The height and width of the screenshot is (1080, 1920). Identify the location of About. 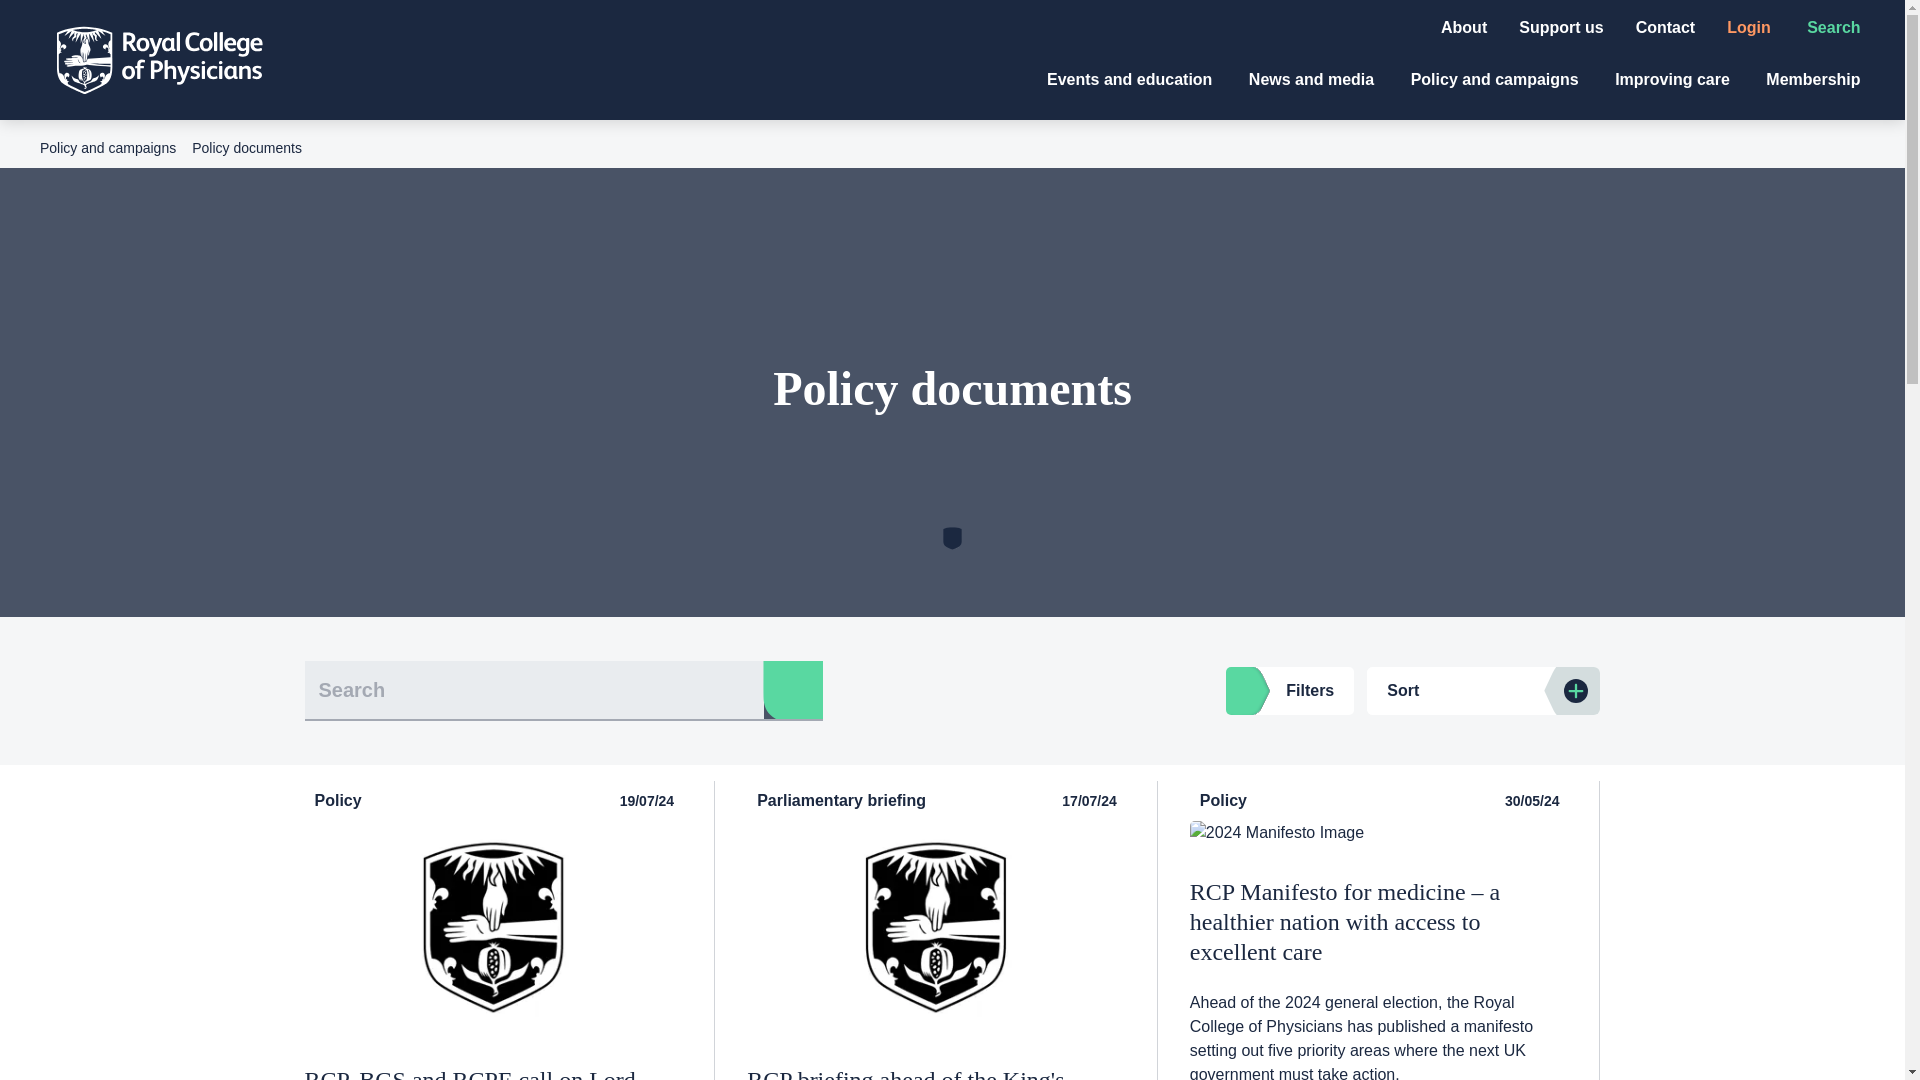
(1464, 27).